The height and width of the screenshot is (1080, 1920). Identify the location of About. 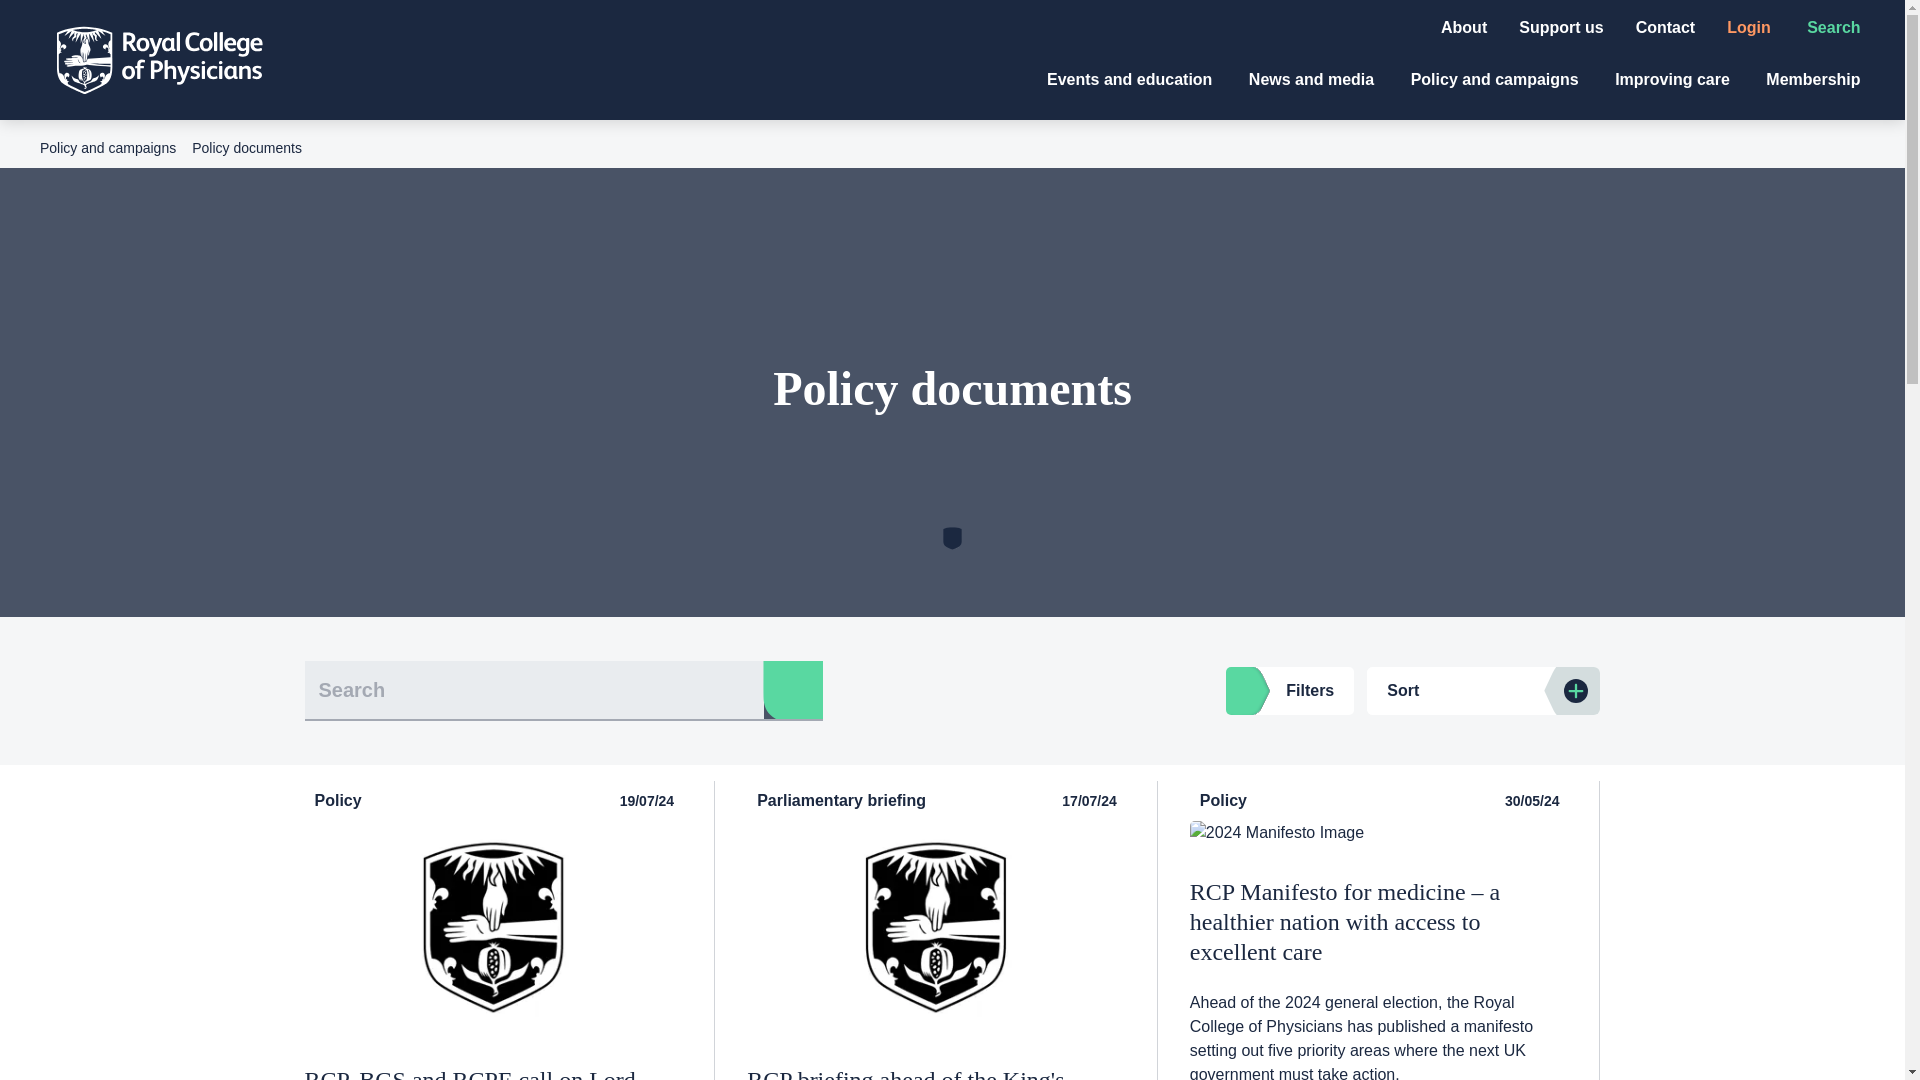
(1464, 27).